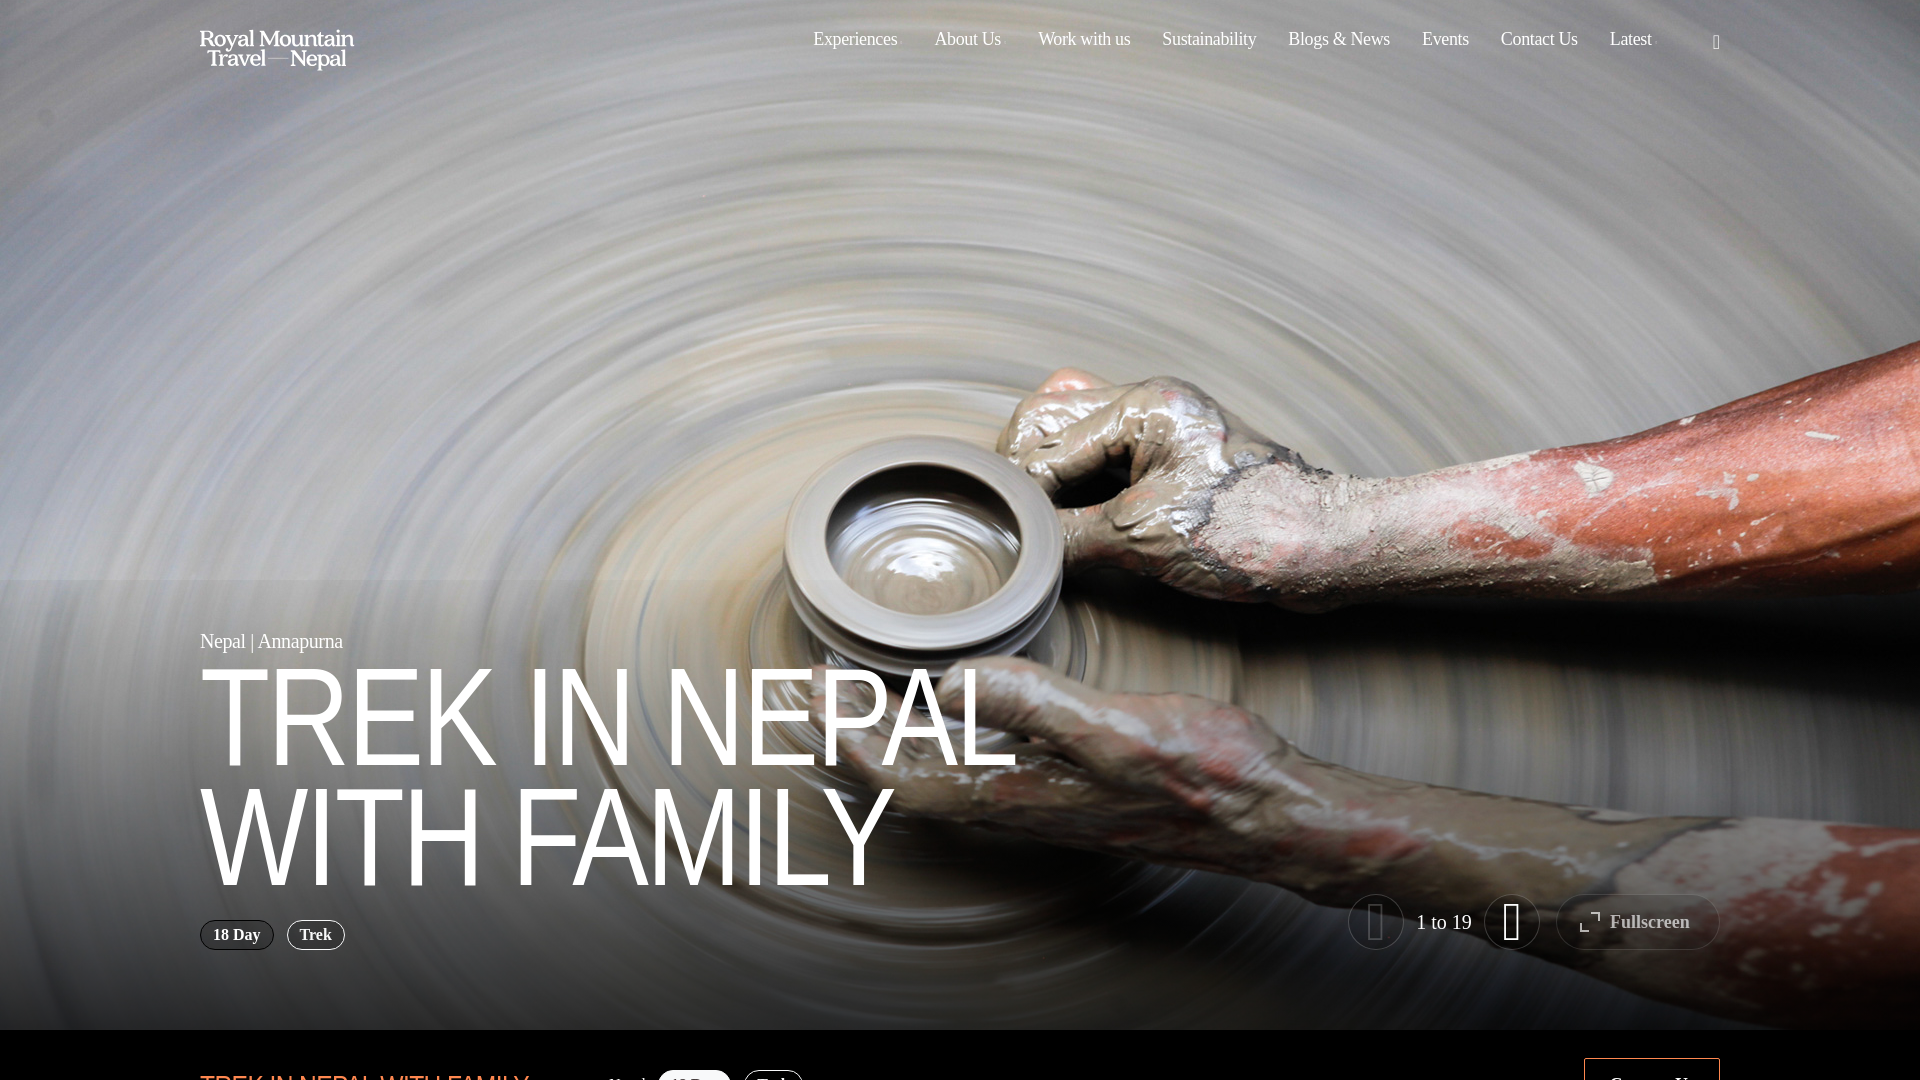 The height and width of the screenshot is (1080, 1920). I want to click on About Us, so click(969, 38).